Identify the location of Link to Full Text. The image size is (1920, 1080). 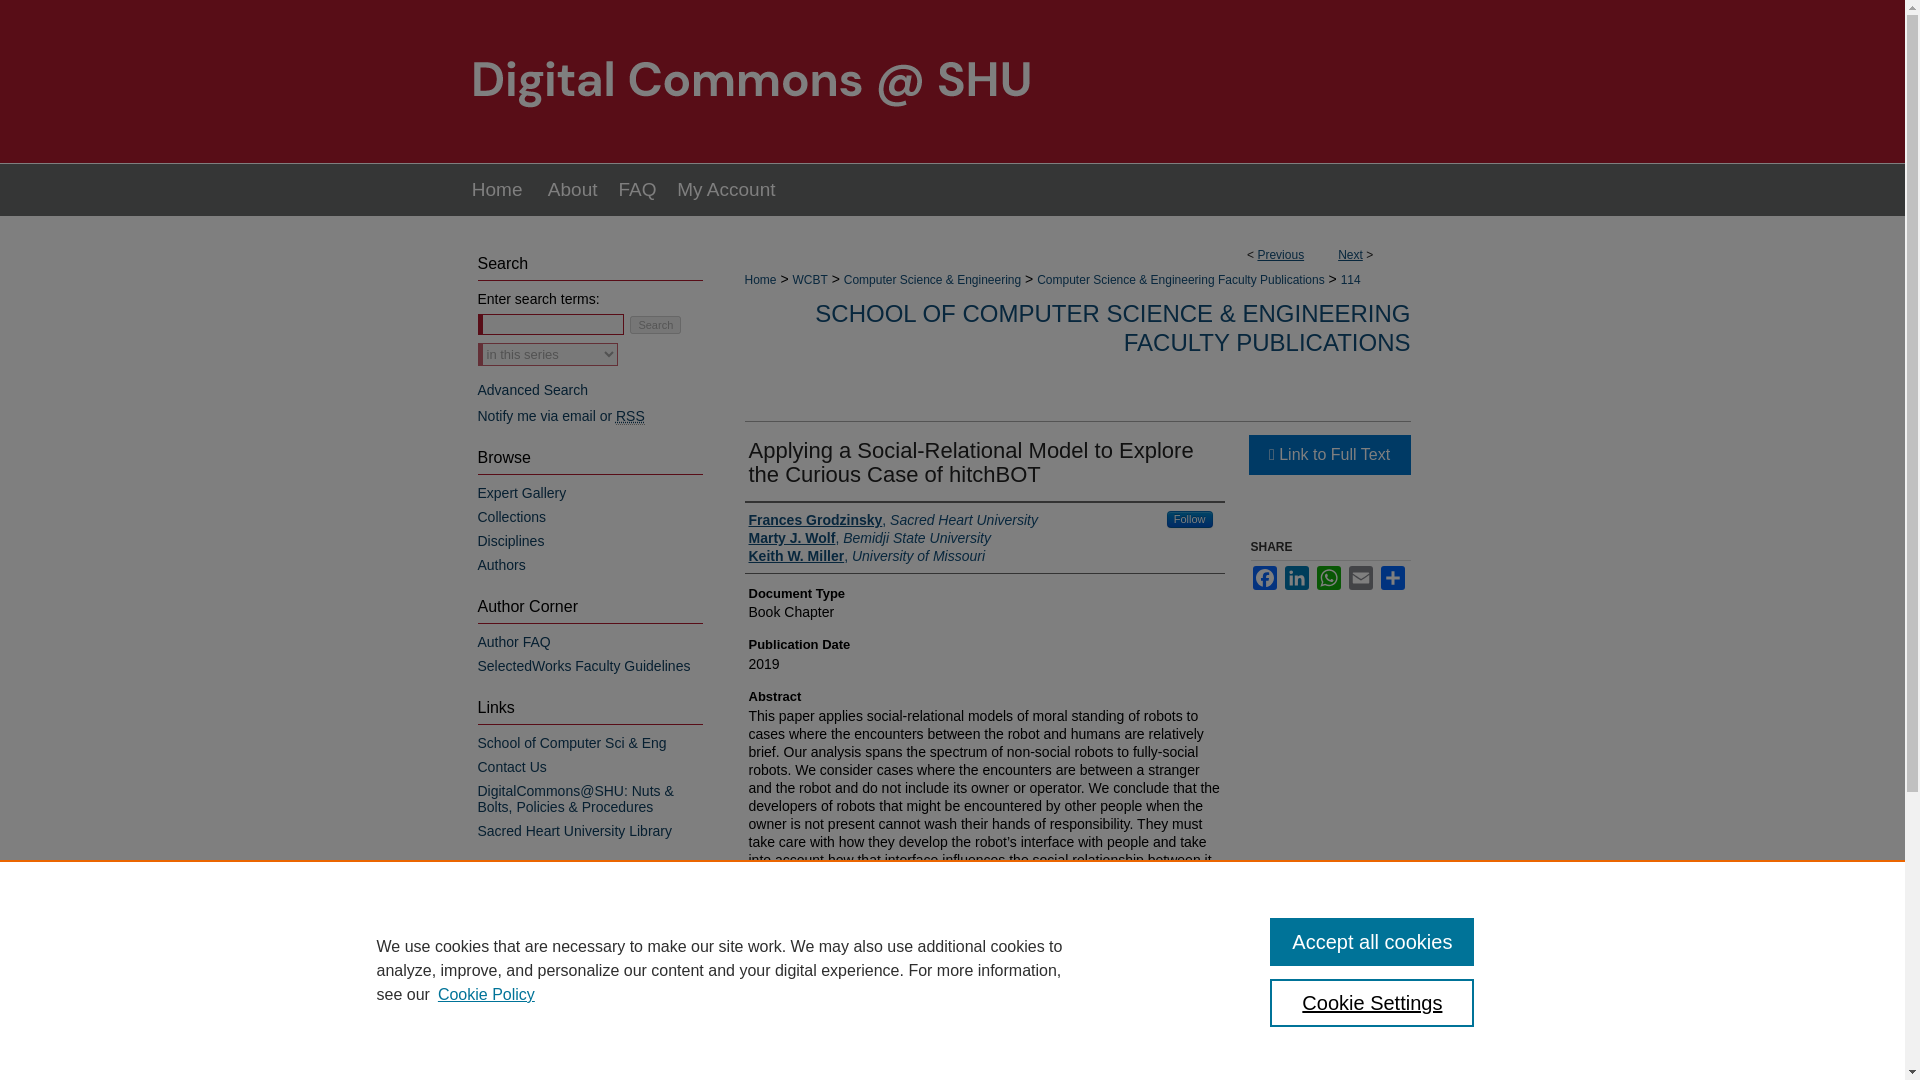
(1328, 455).